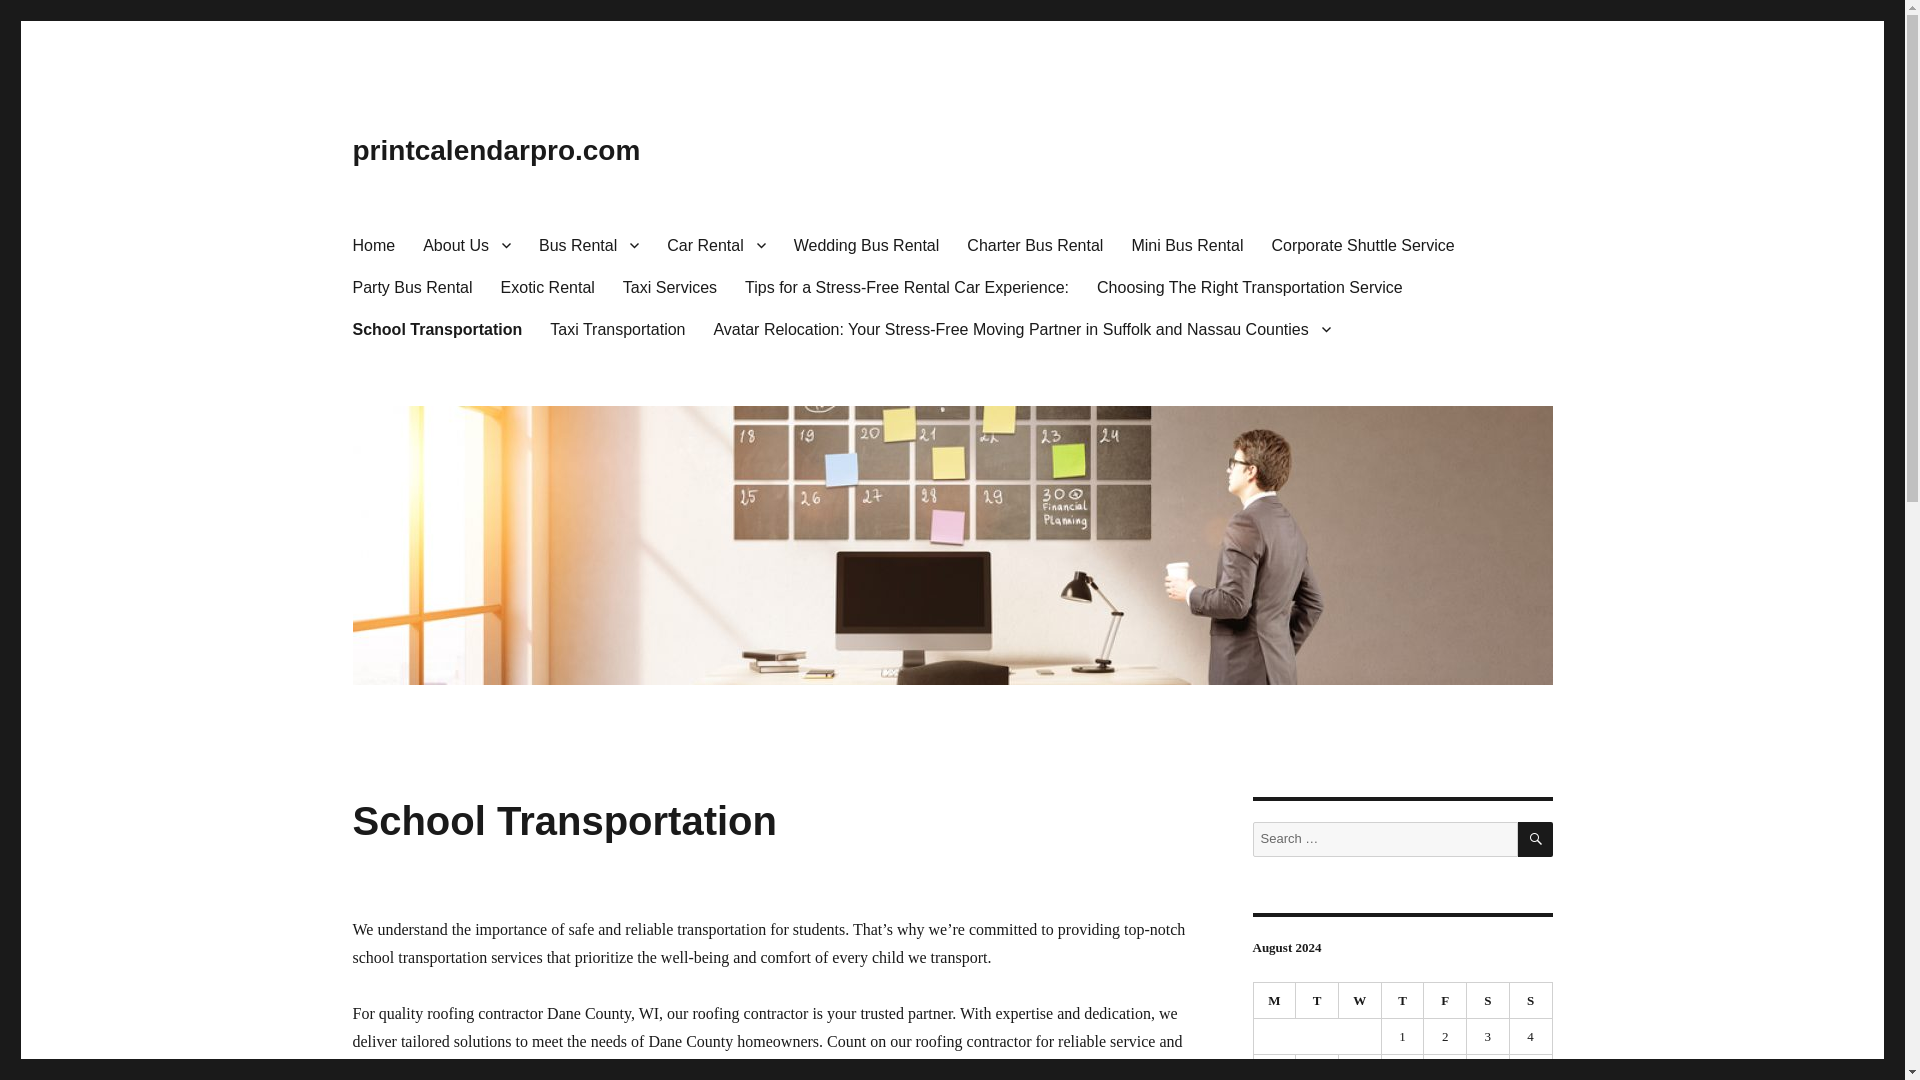 The height and width of the screenshot is (1080, 1920). I want to click on Tips for a Stress-Free Rental Car Experience:, so click(906, 286).